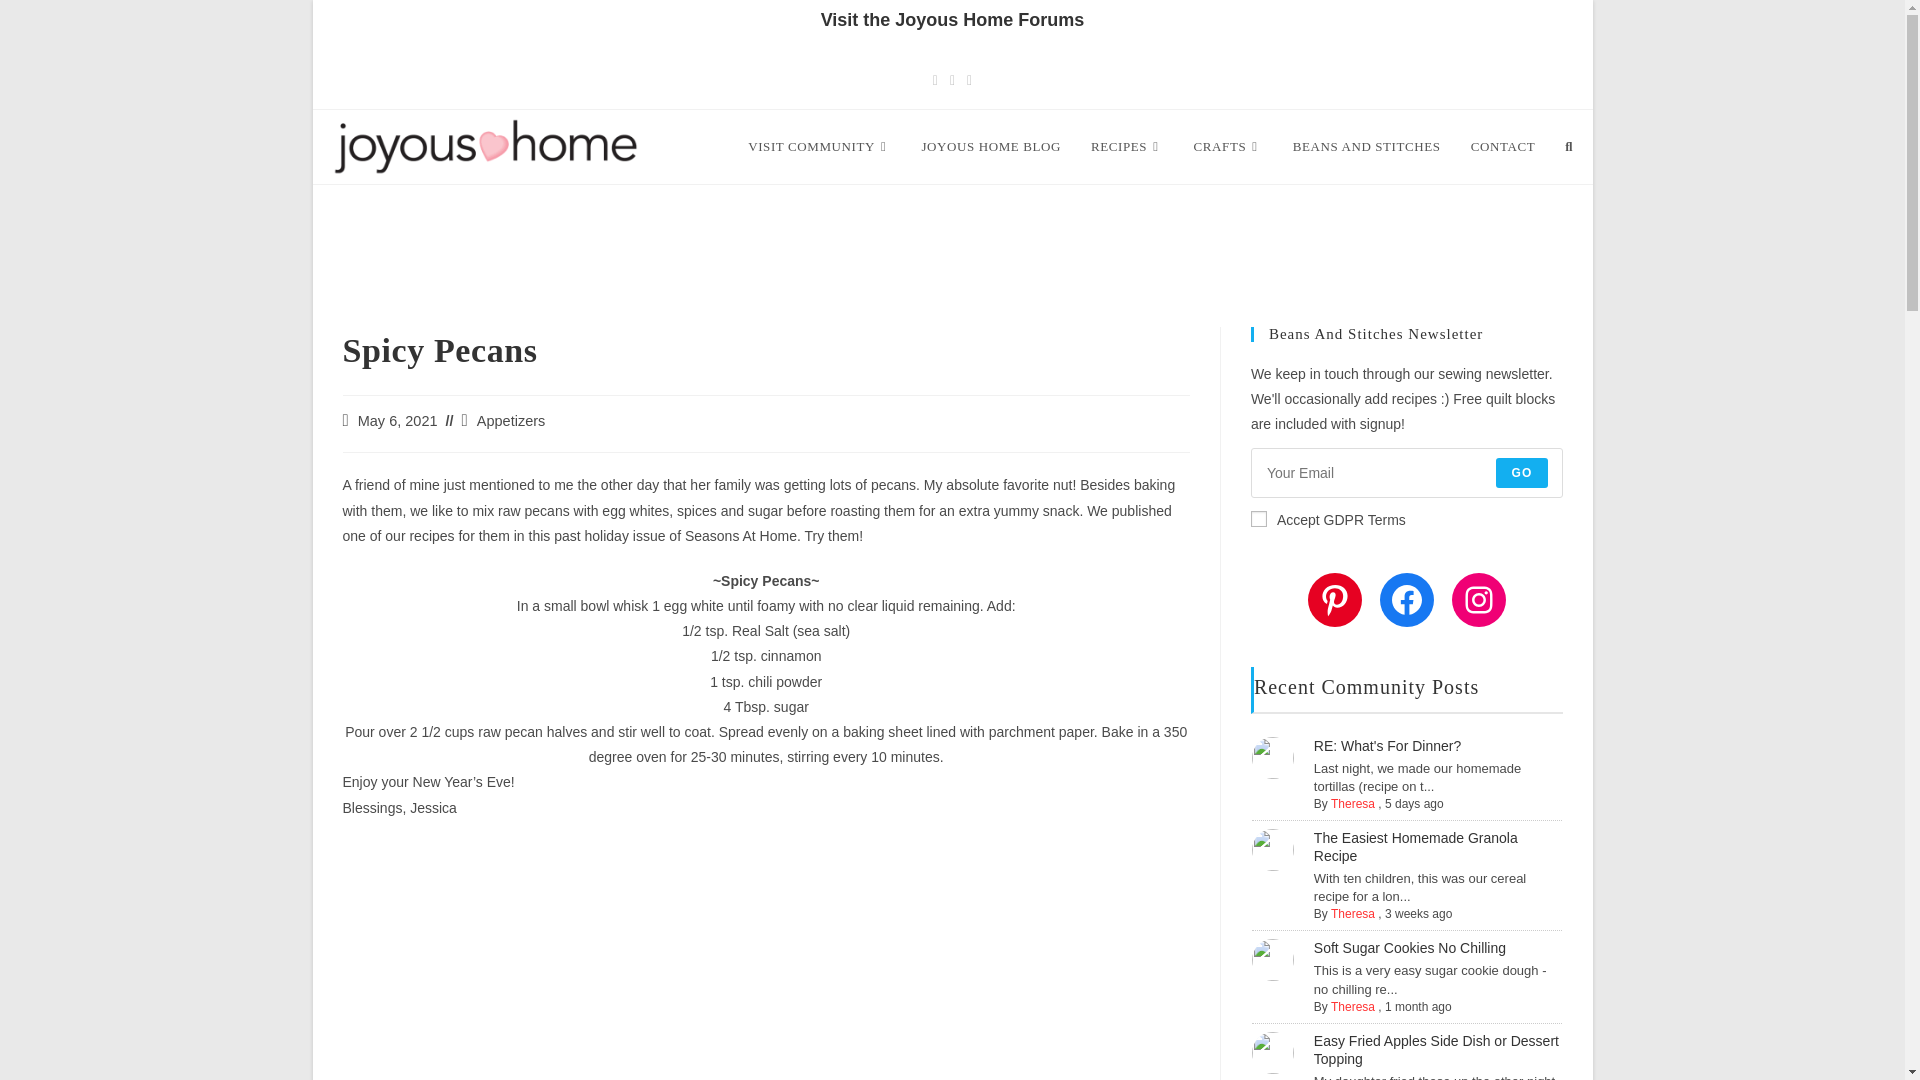 The height and width of the screenshot is (1080, 1920). I want to click on CRAFTS, so click(1228, 146).